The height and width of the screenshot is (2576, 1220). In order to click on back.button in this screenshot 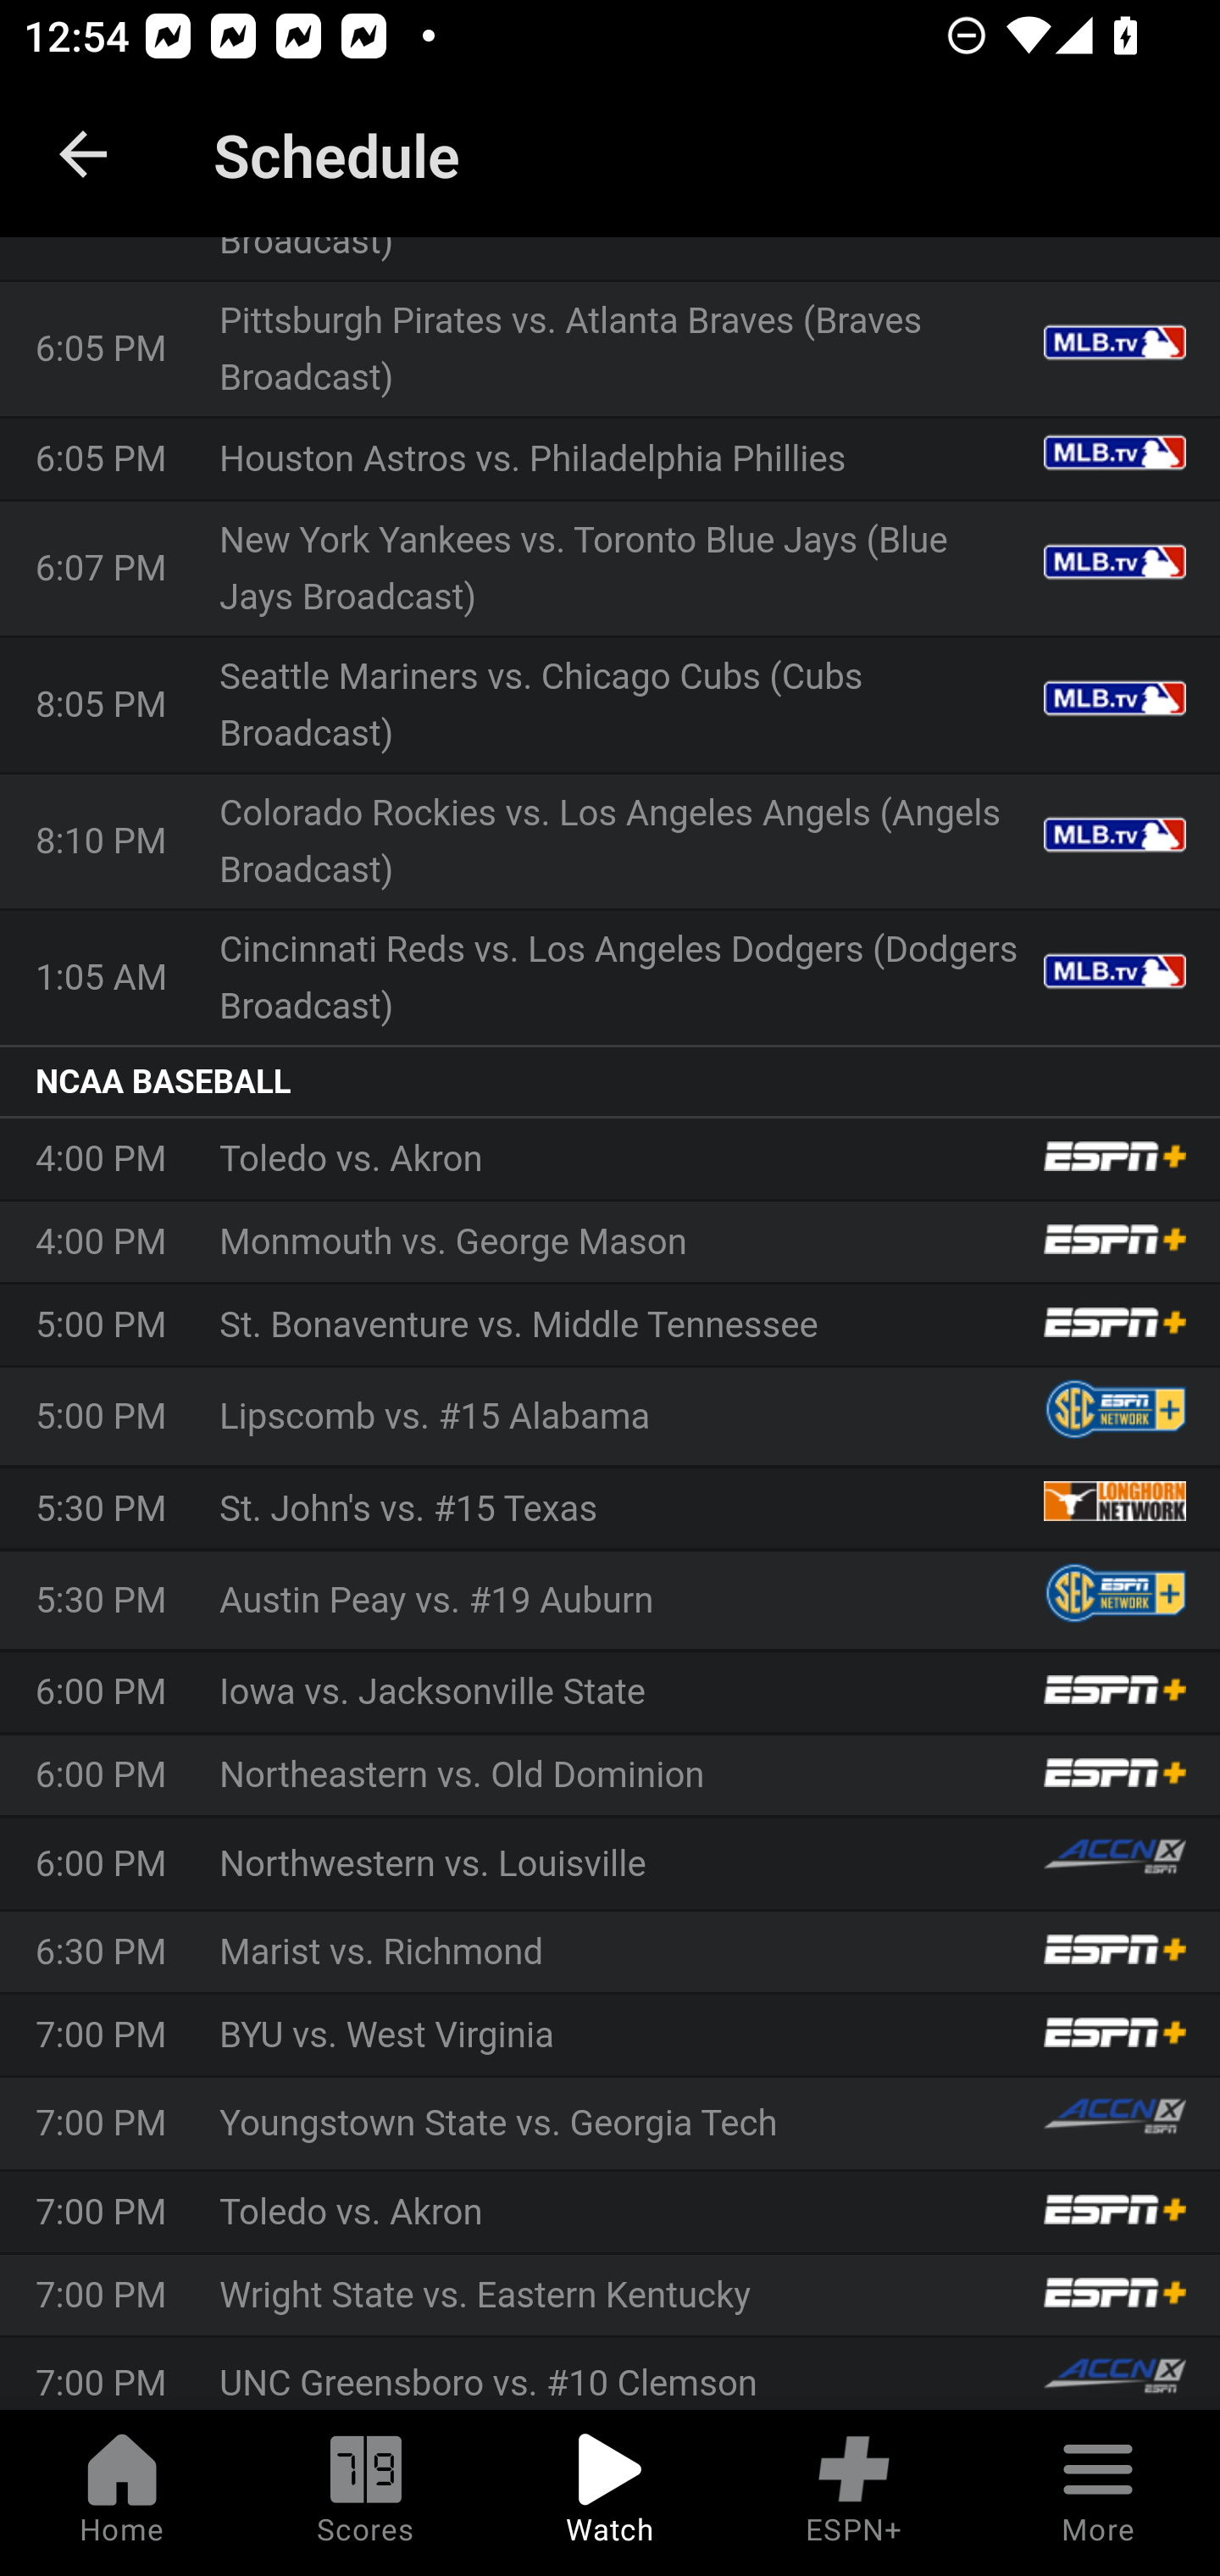, I will do `click(83, 154)`.